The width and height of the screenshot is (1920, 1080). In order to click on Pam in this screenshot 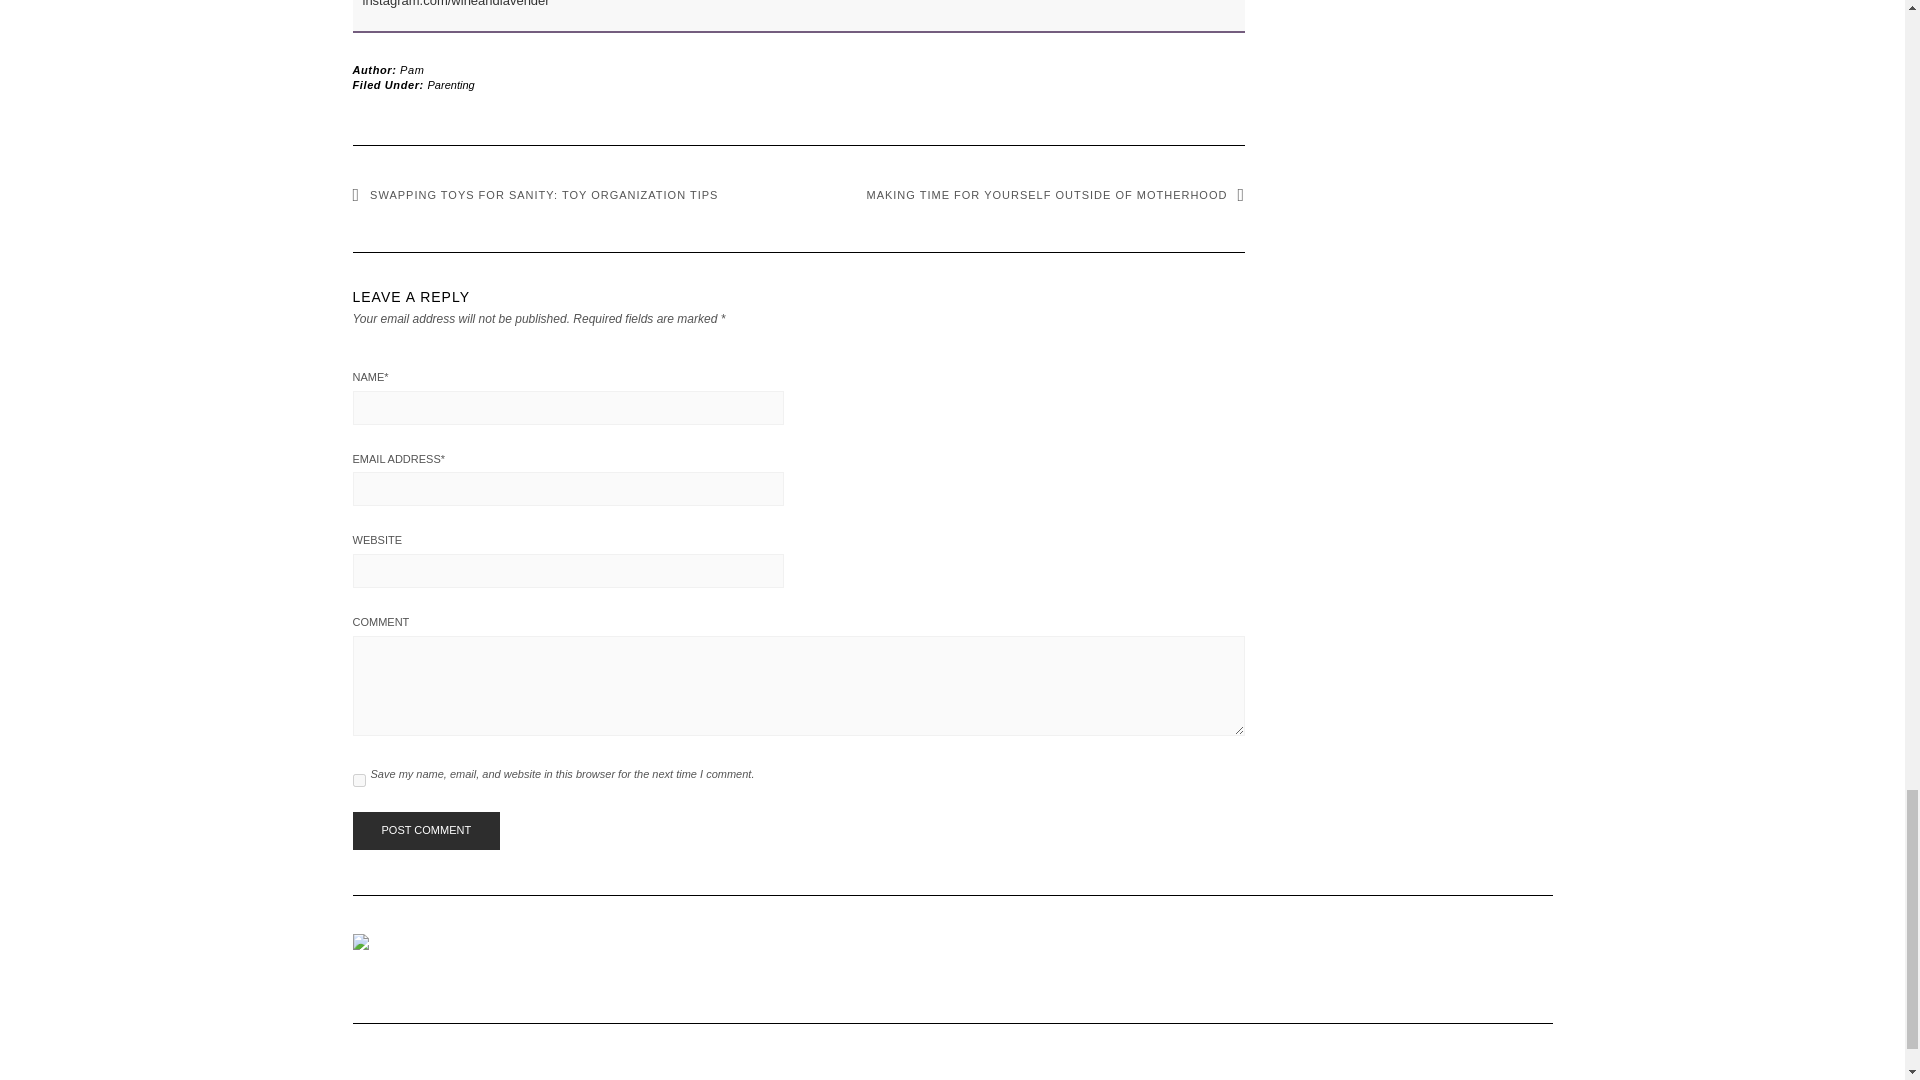, I will do `click(412, 69)`.